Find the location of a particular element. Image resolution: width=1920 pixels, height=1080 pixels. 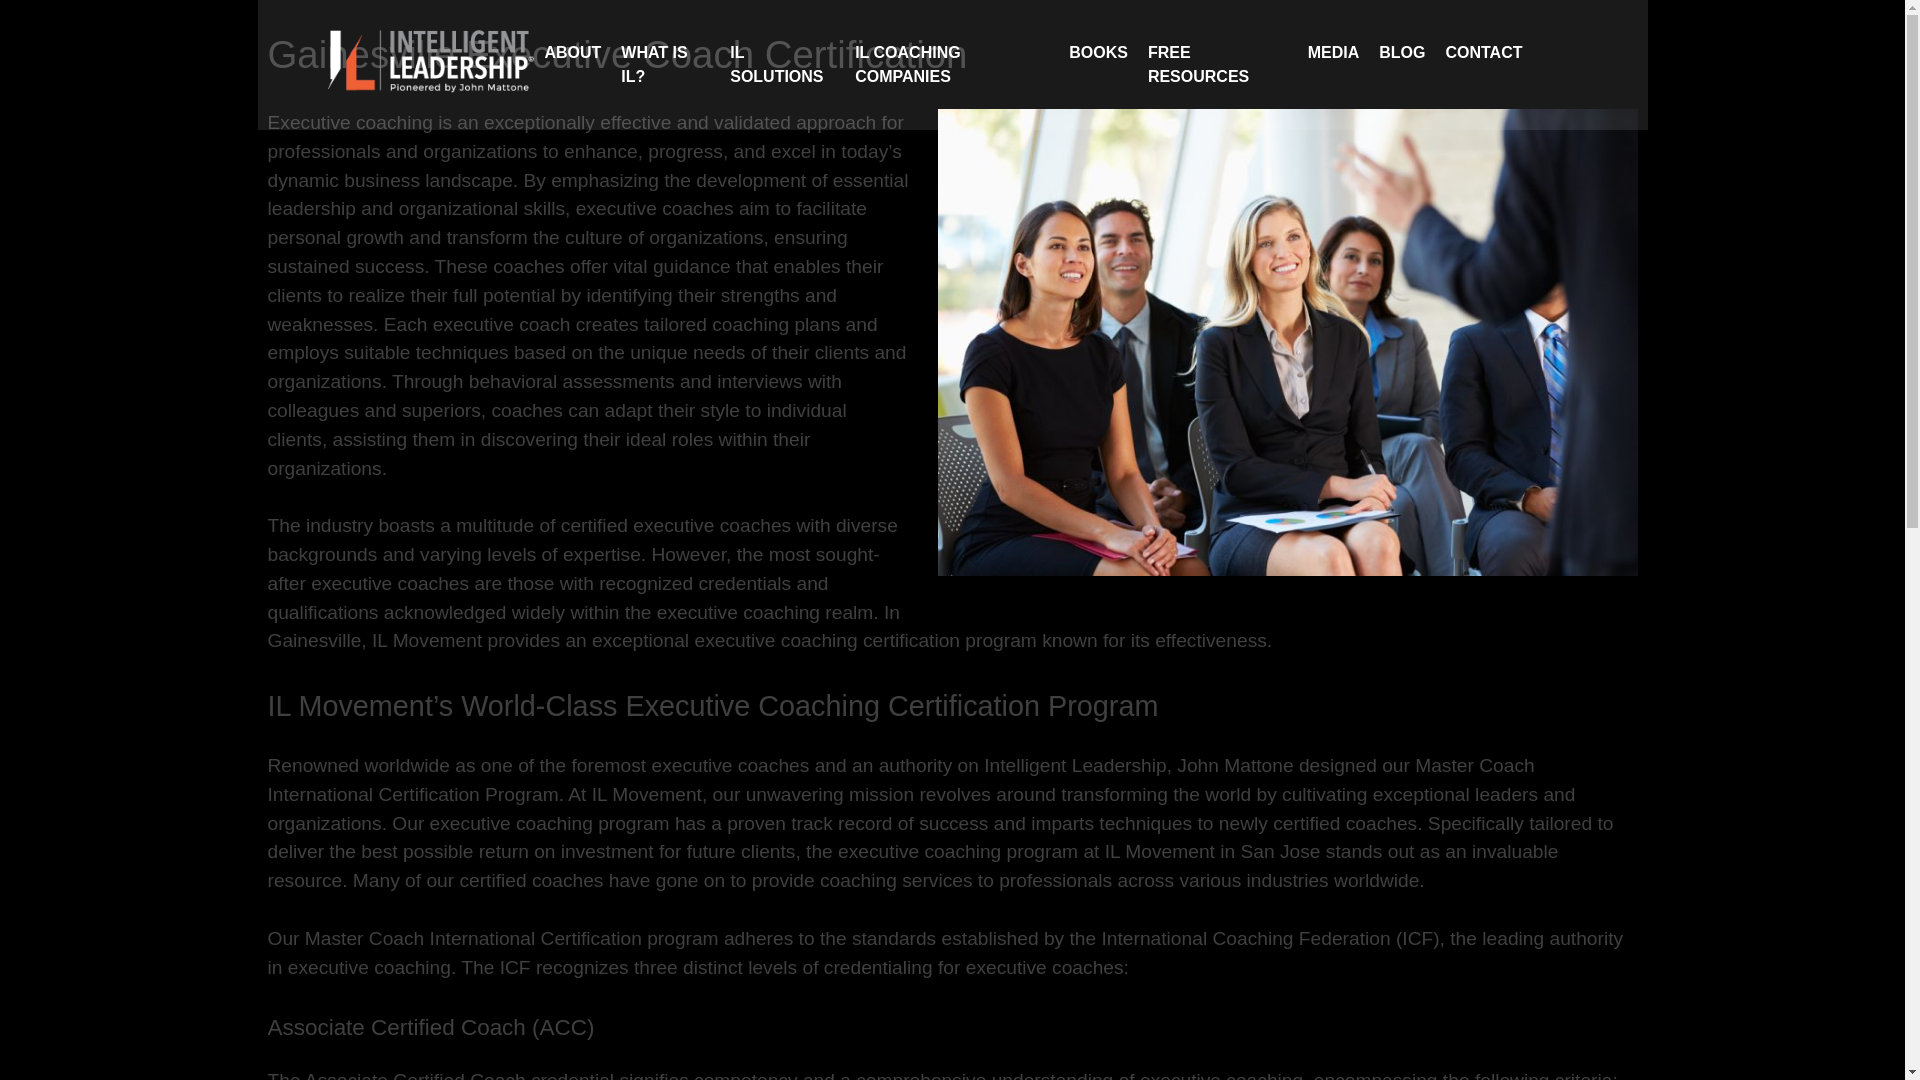

ABOUT is located at coordinates (572, 52).